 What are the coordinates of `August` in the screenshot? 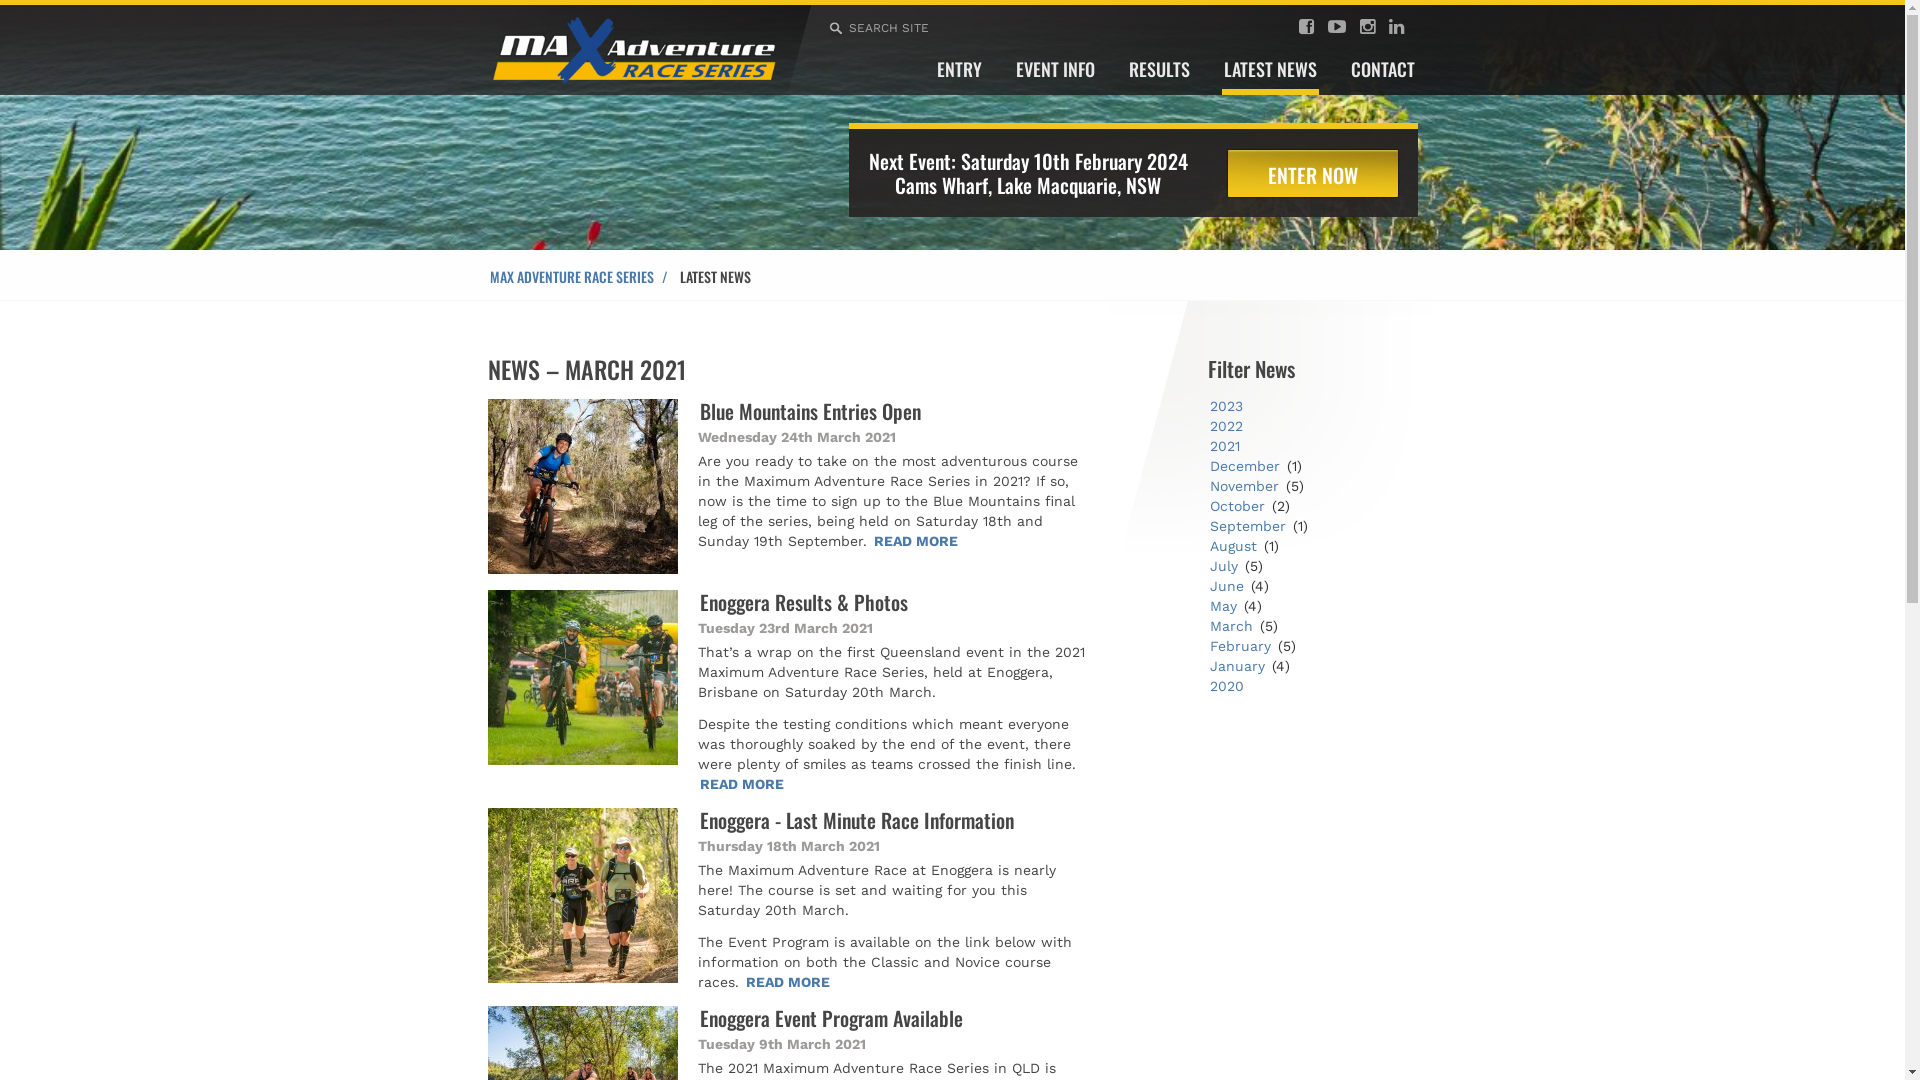 It's located at (1234, 546).